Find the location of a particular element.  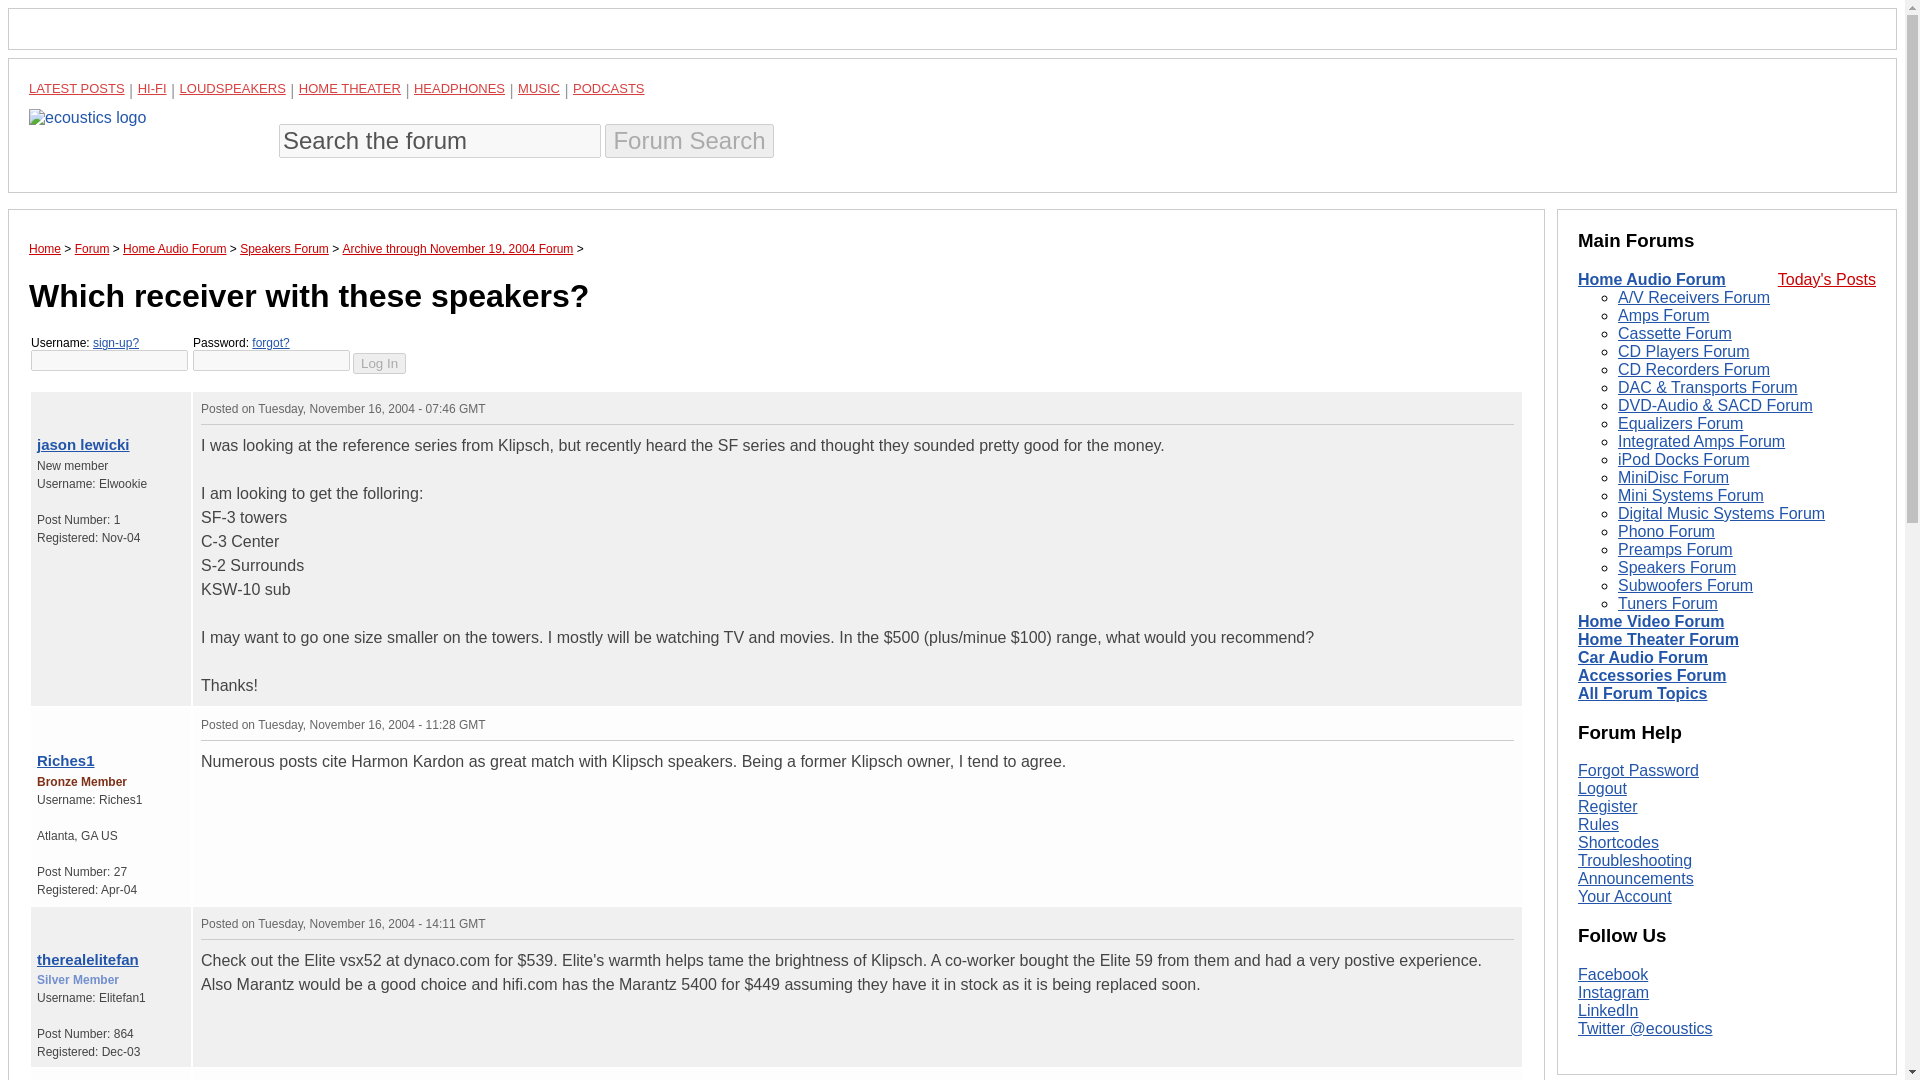

Home Audio Forum is located at coordinates (174, 248).